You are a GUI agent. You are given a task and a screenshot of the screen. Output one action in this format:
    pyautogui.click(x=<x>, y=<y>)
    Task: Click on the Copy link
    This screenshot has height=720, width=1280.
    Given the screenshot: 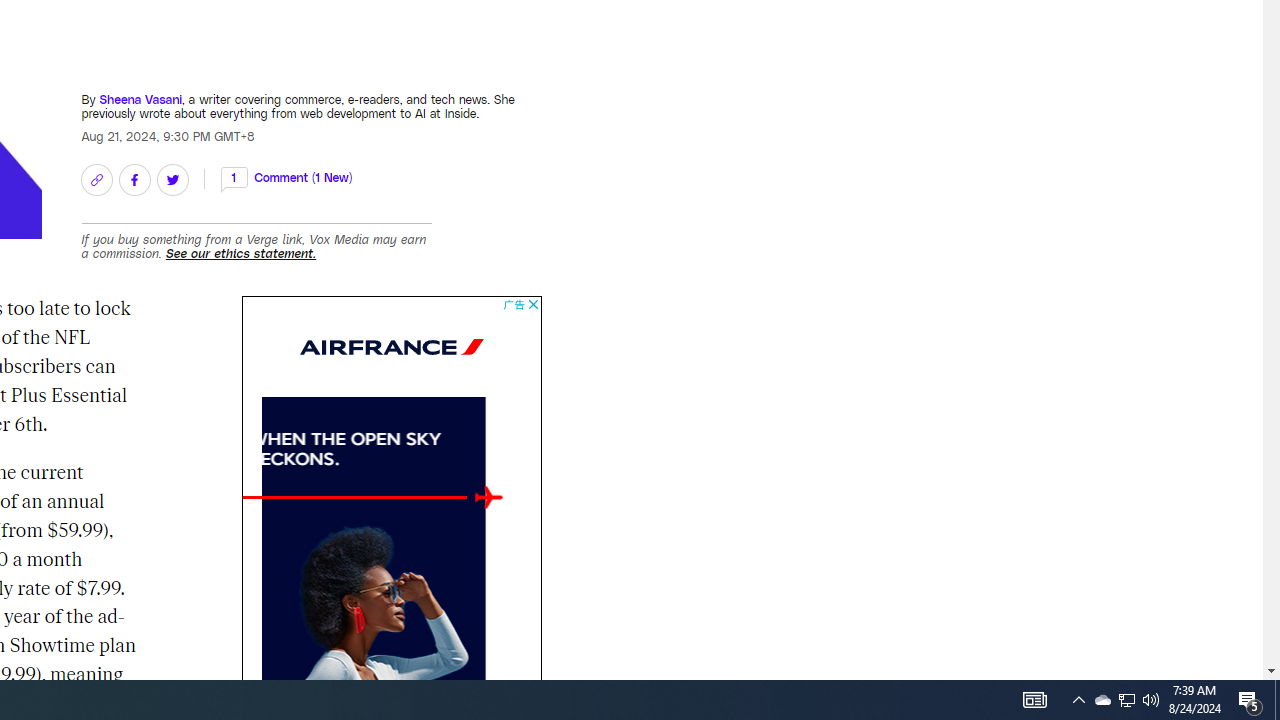 What is the action you would take?
    pyautogui.click(x=96, y=180)
    